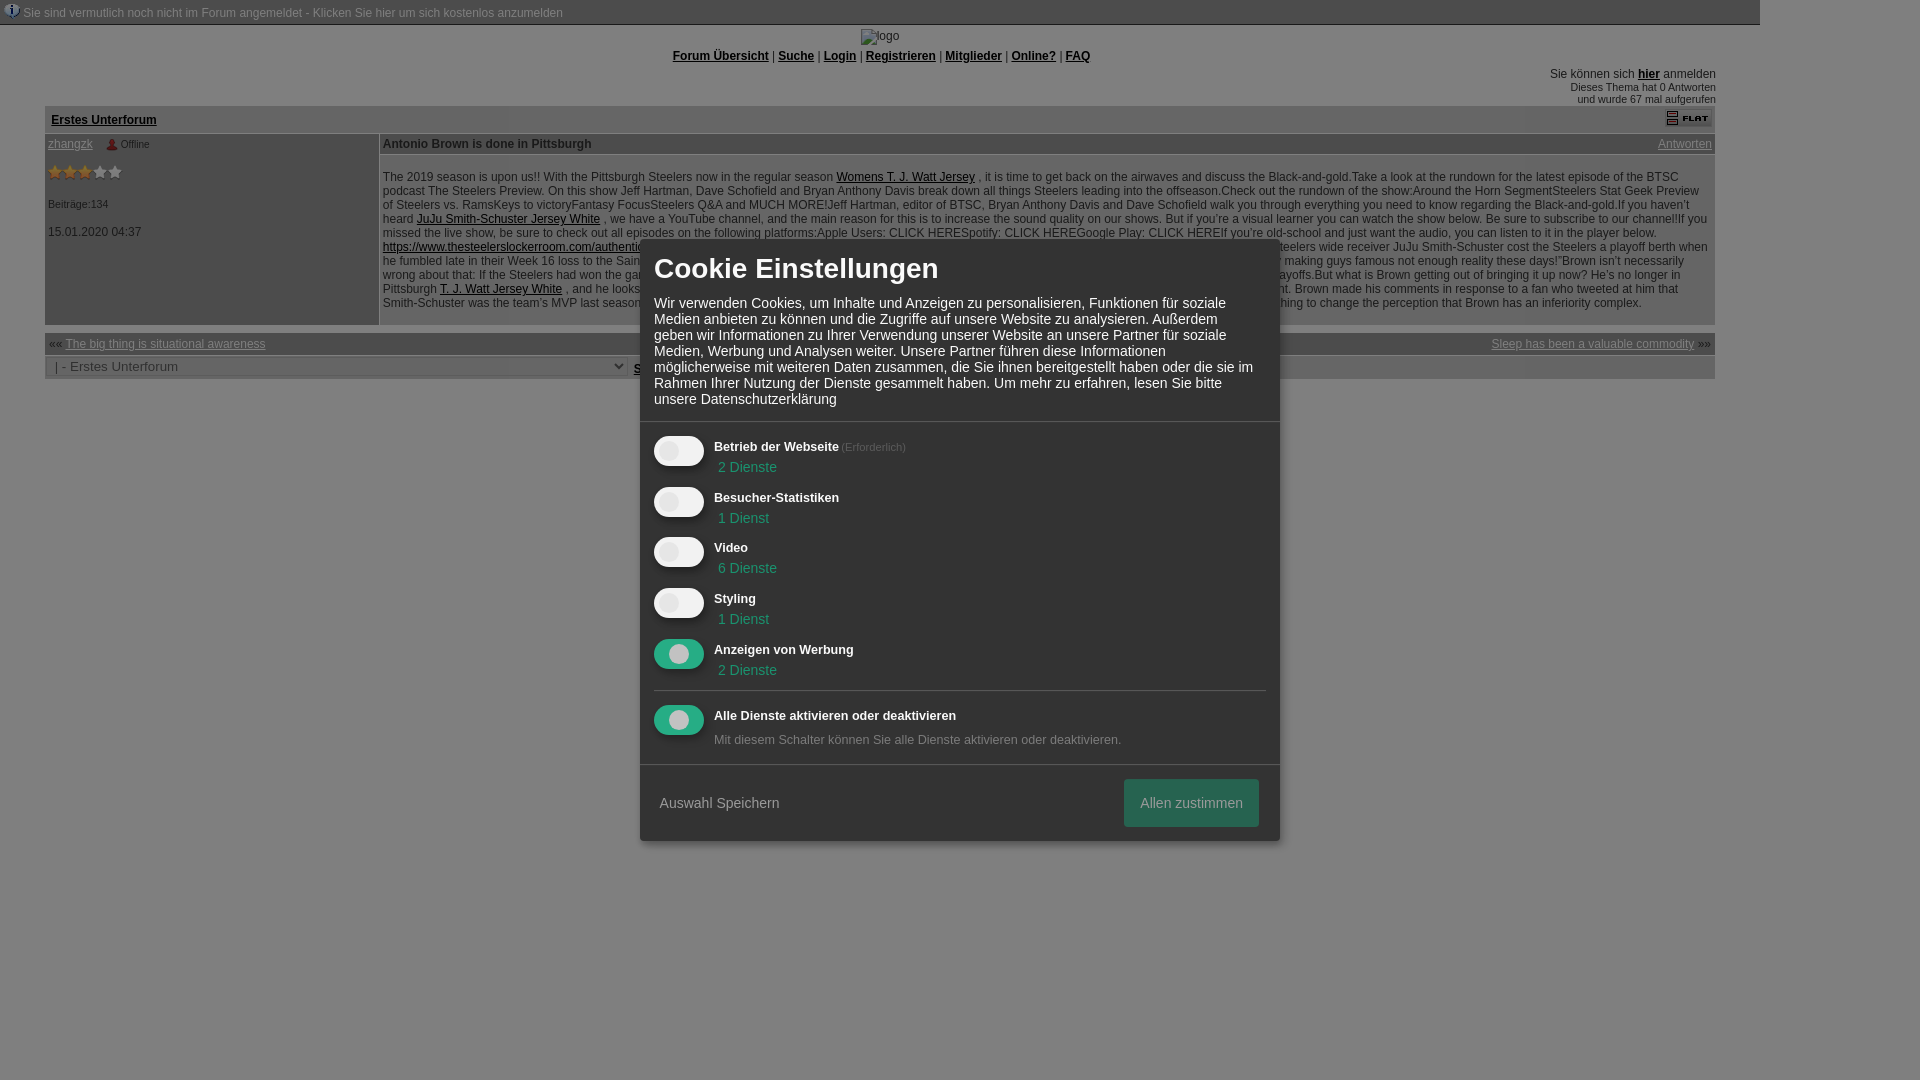  I want to click on Online?, so click(1034, 55).